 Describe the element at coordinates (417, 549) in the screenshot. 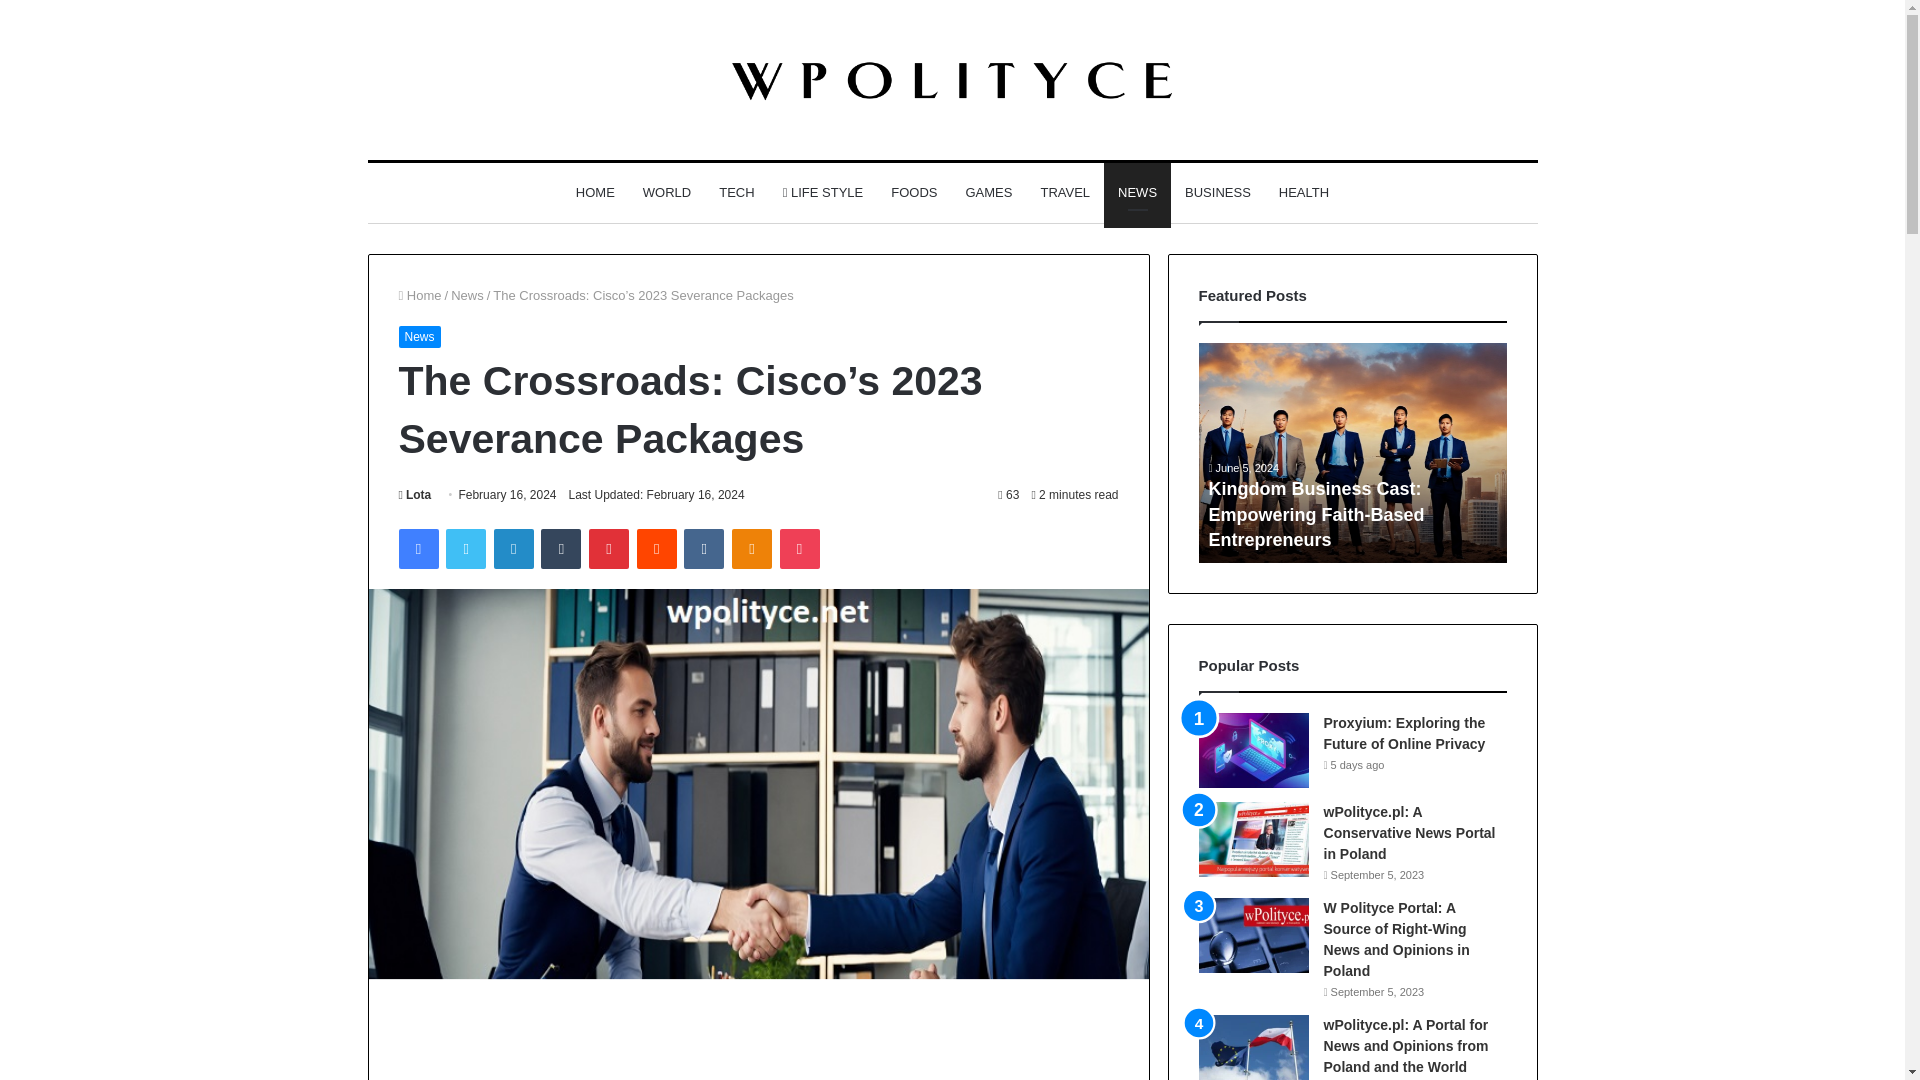

I see `Facebook` at that location.